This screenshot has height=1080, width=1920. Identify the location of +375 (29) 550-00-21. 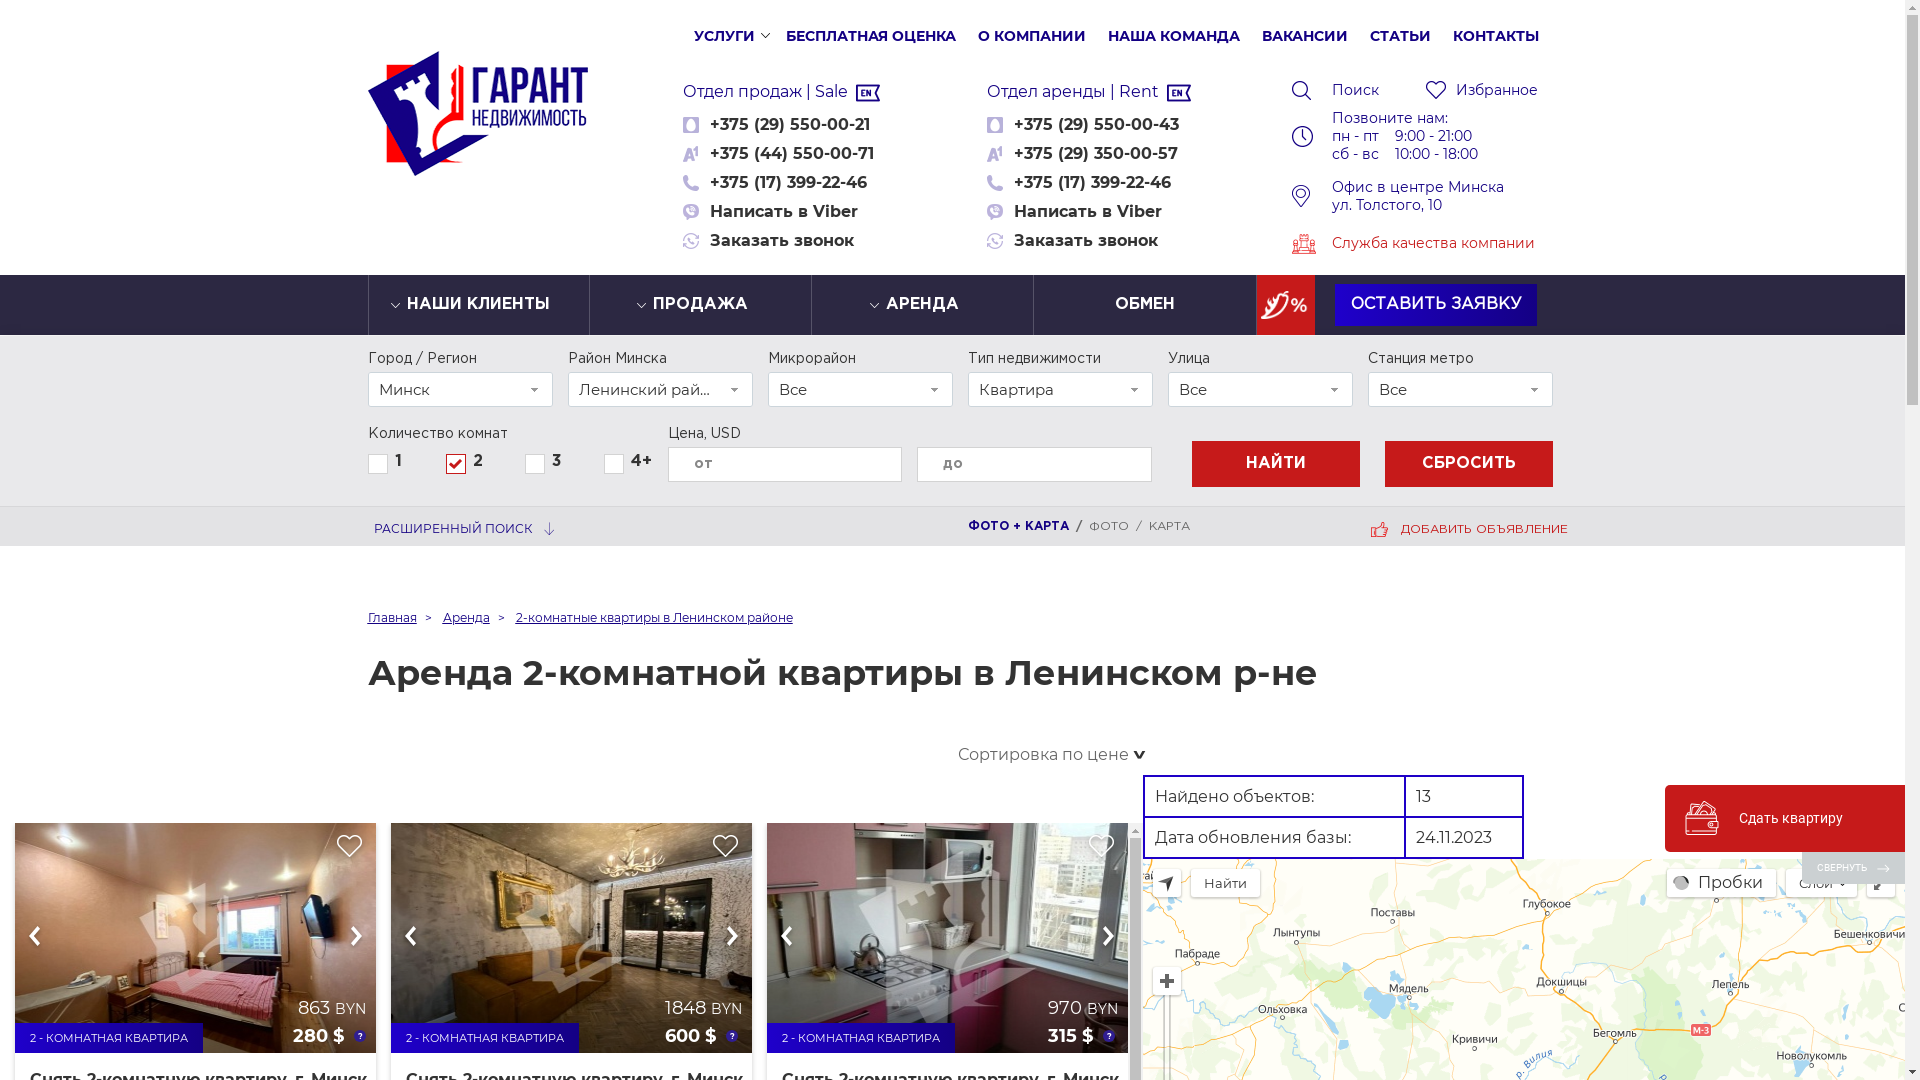
(790, 124).